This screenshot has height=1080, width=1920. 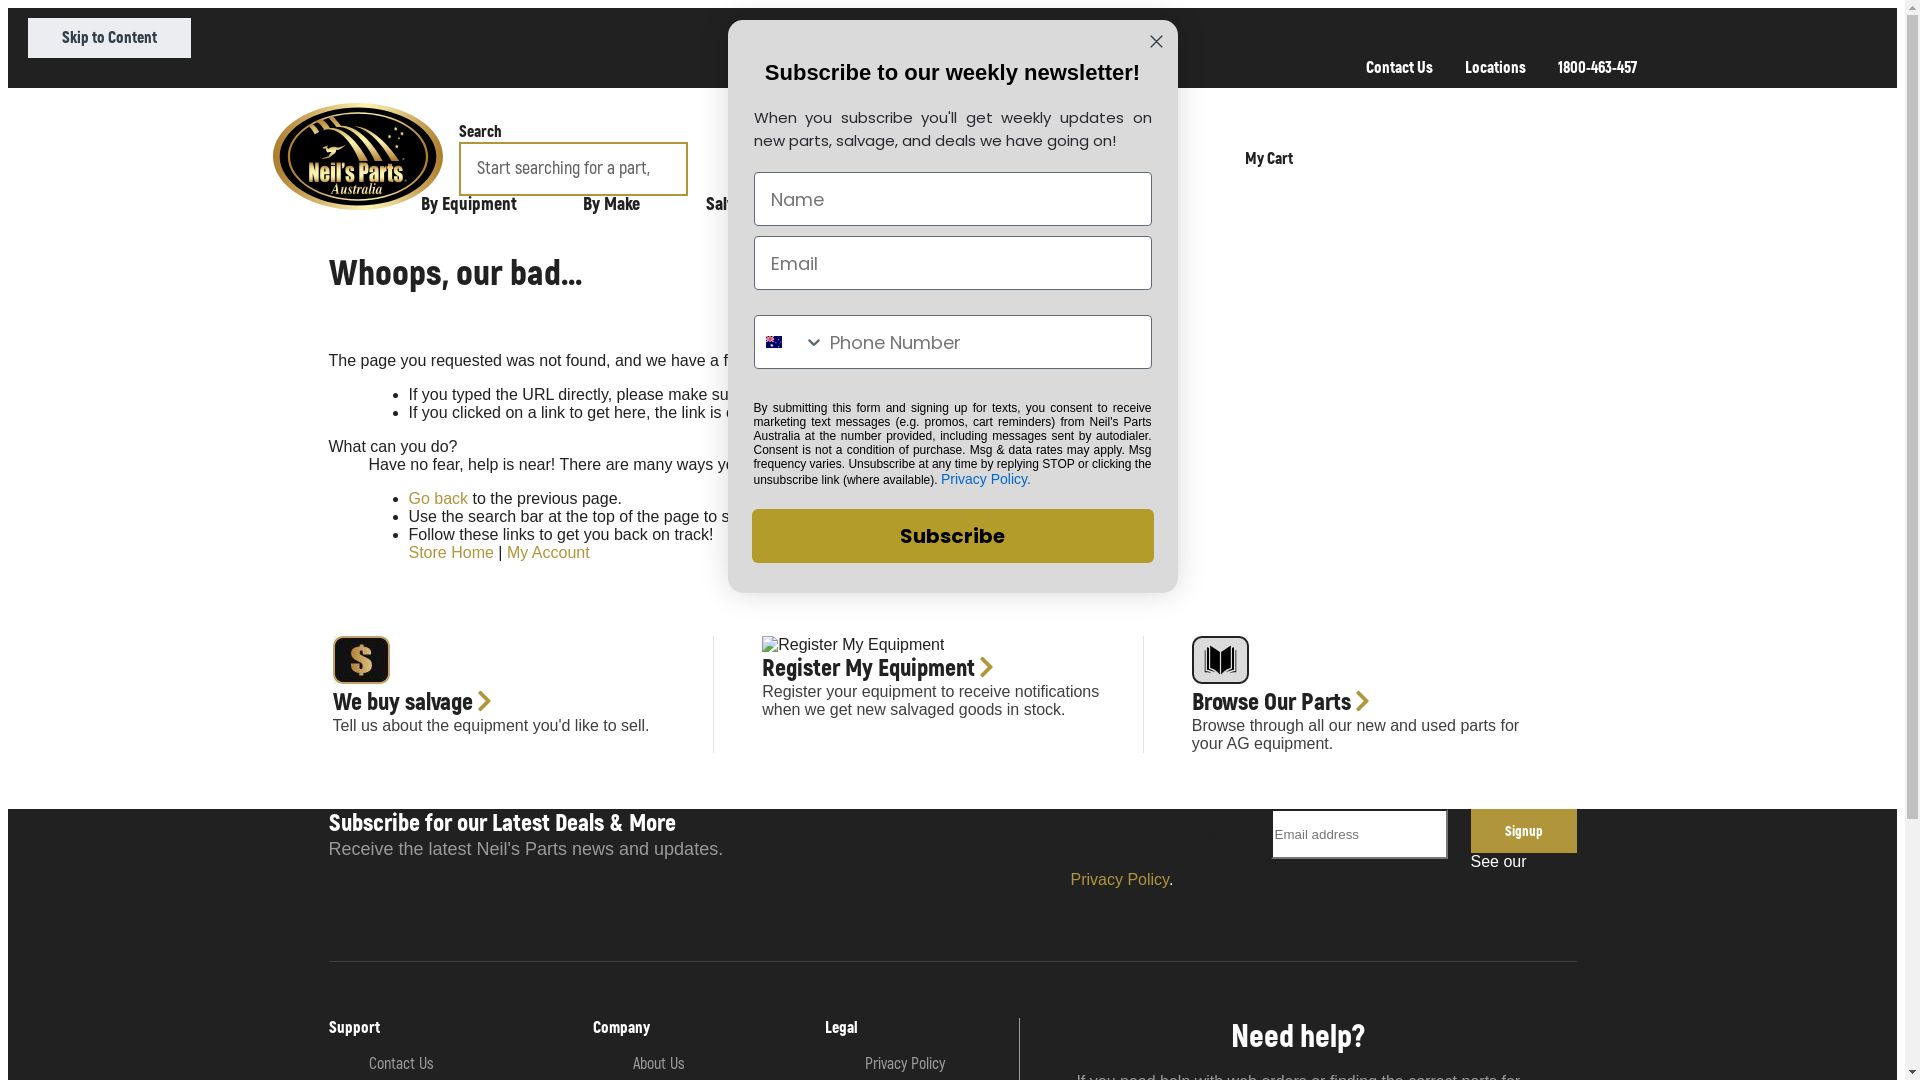 What do you see at coordinates (548, 552) in the screenshot?
I see `My Account` at bounding box center [548, 552].